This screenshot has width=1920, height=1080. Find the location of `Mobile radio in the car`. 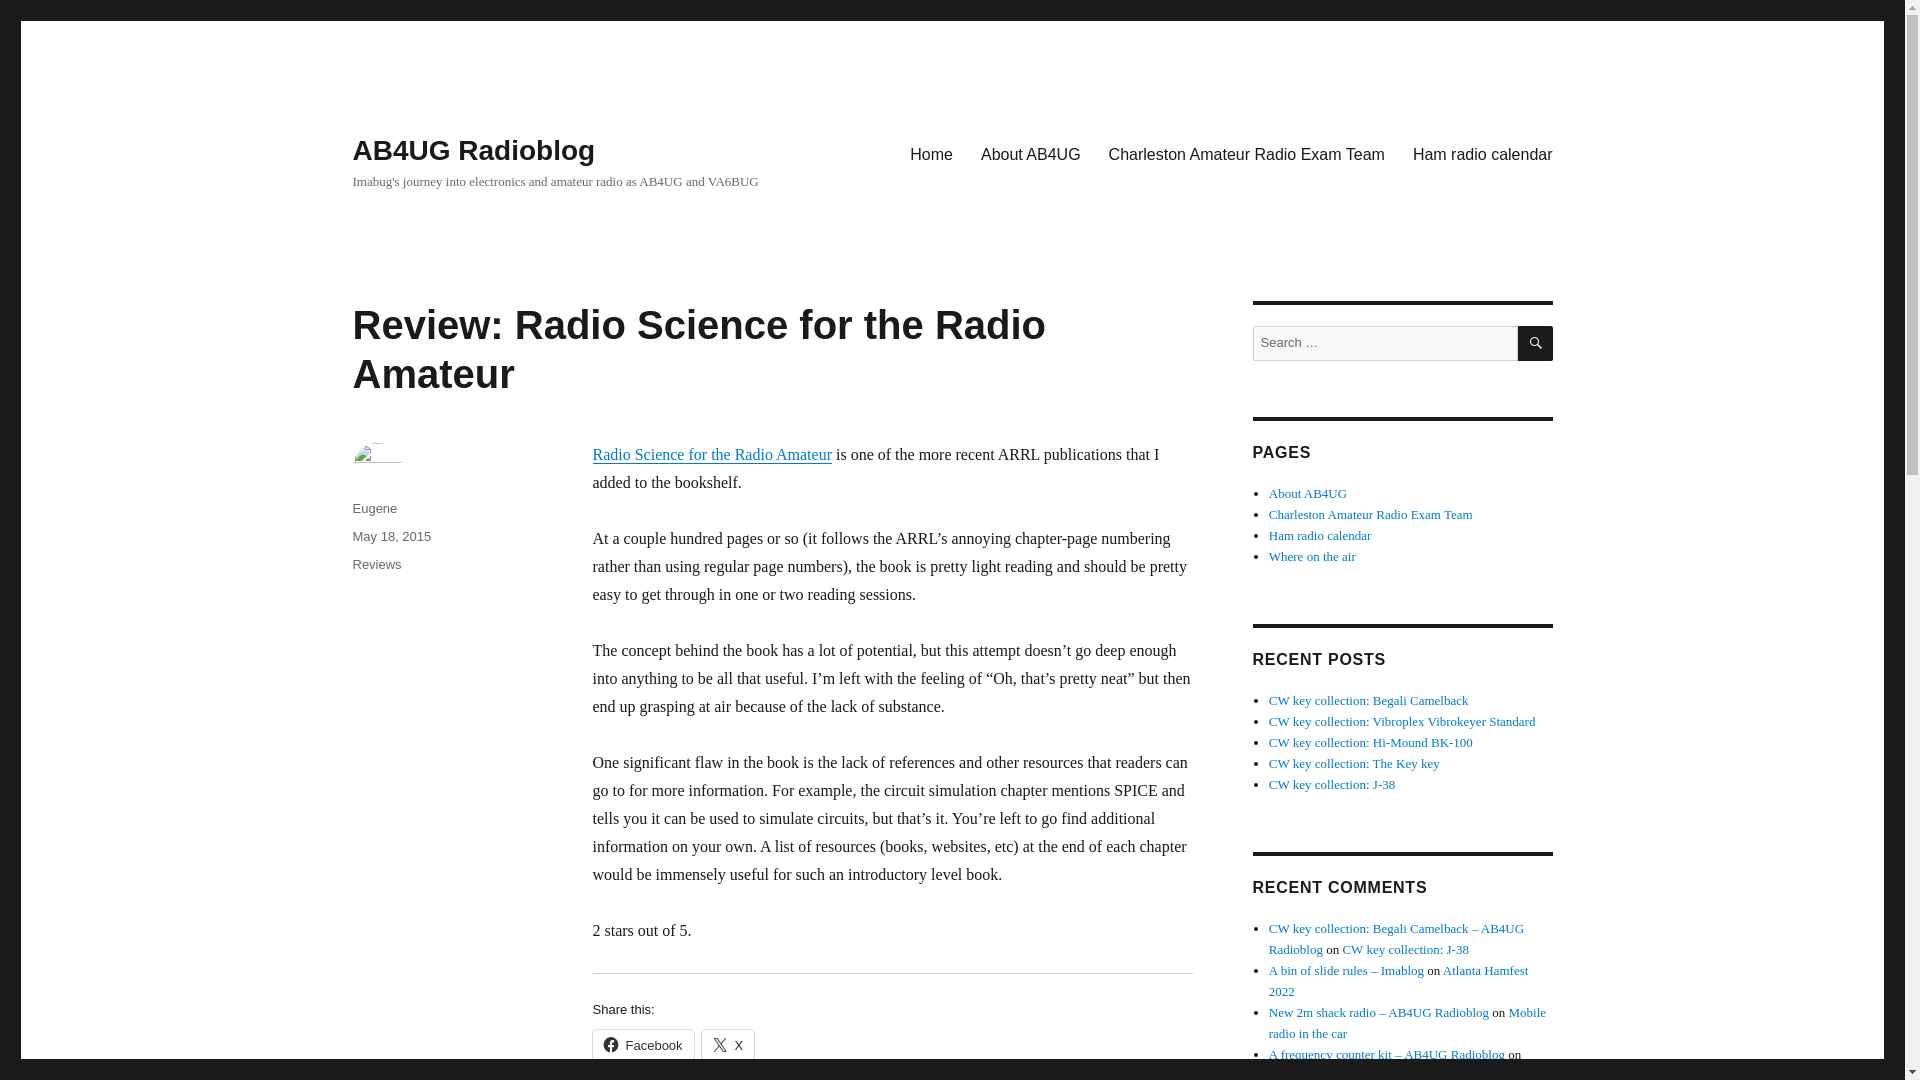

Mobile radio in the car is located at coordinates (1407, 1023).